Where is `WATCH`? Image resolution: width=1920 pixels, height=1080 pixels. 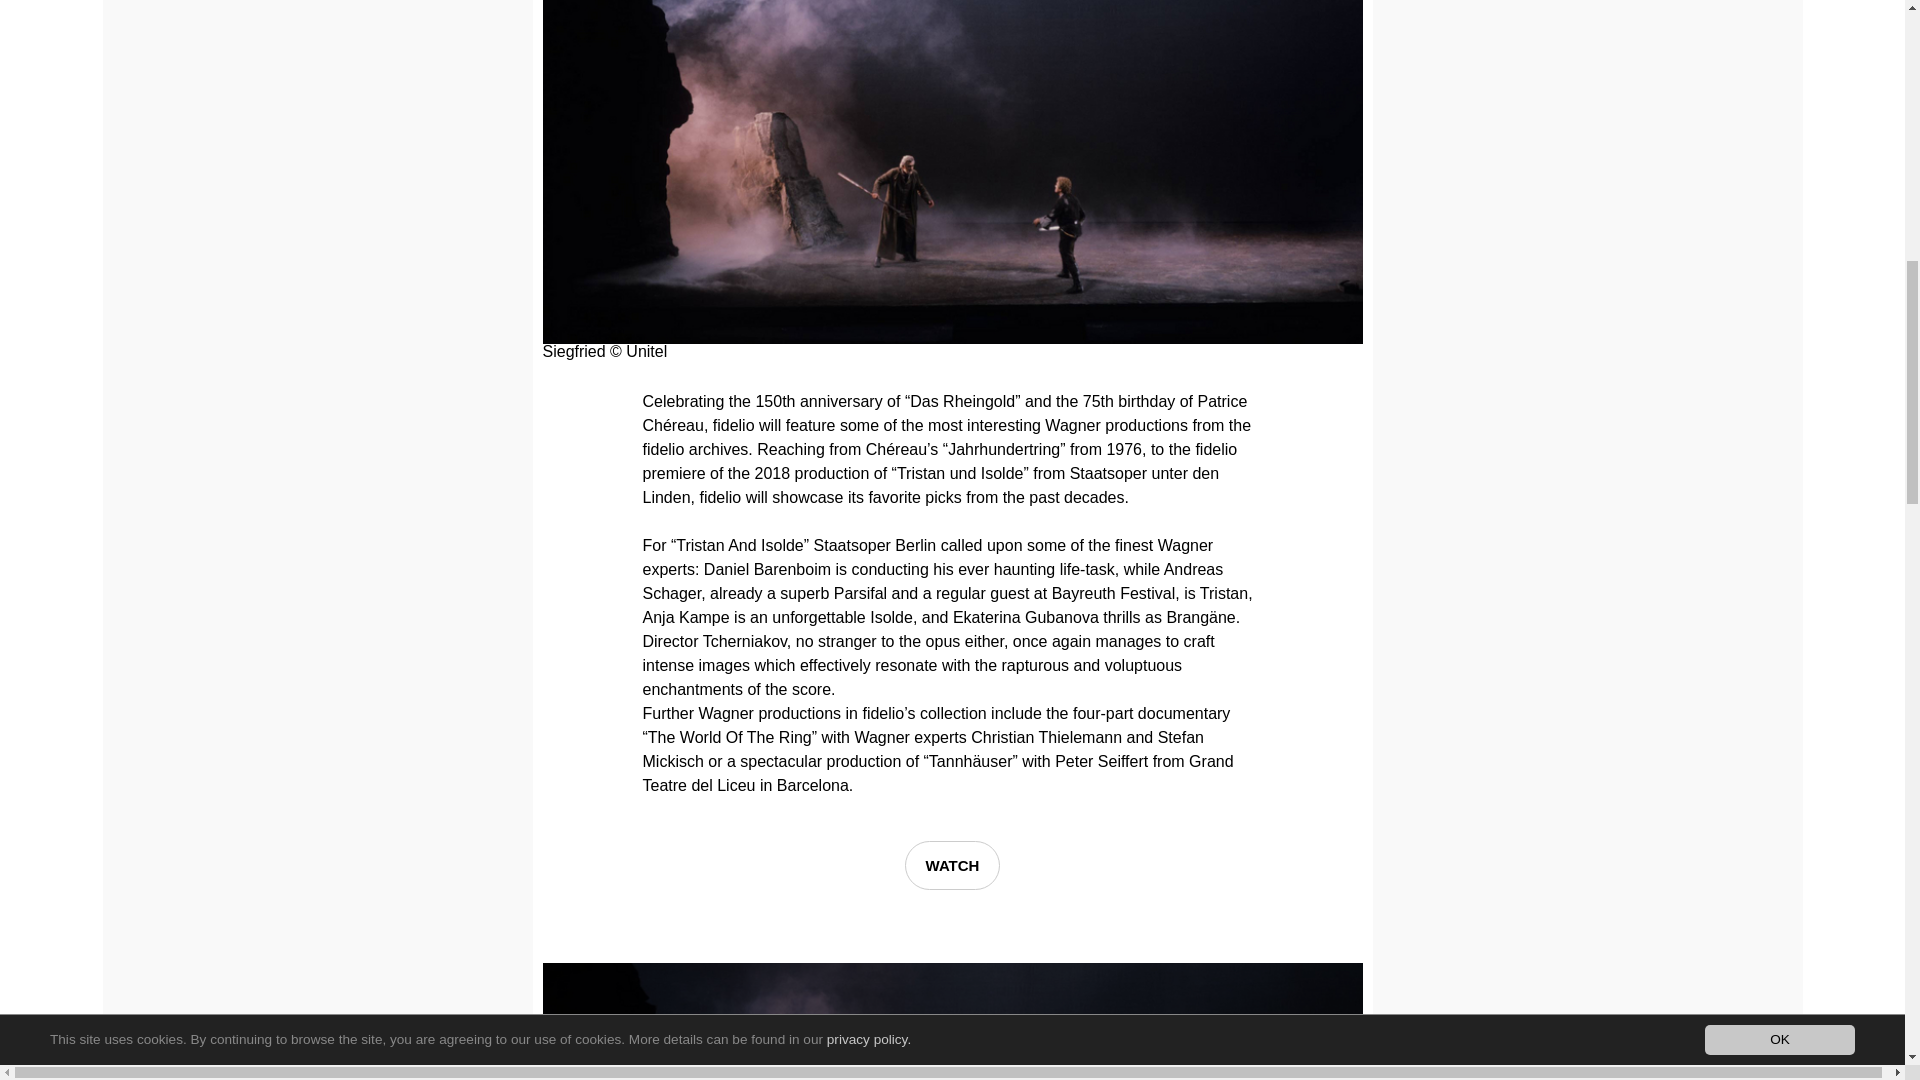 WATCH is located at coordinates (952, 865).